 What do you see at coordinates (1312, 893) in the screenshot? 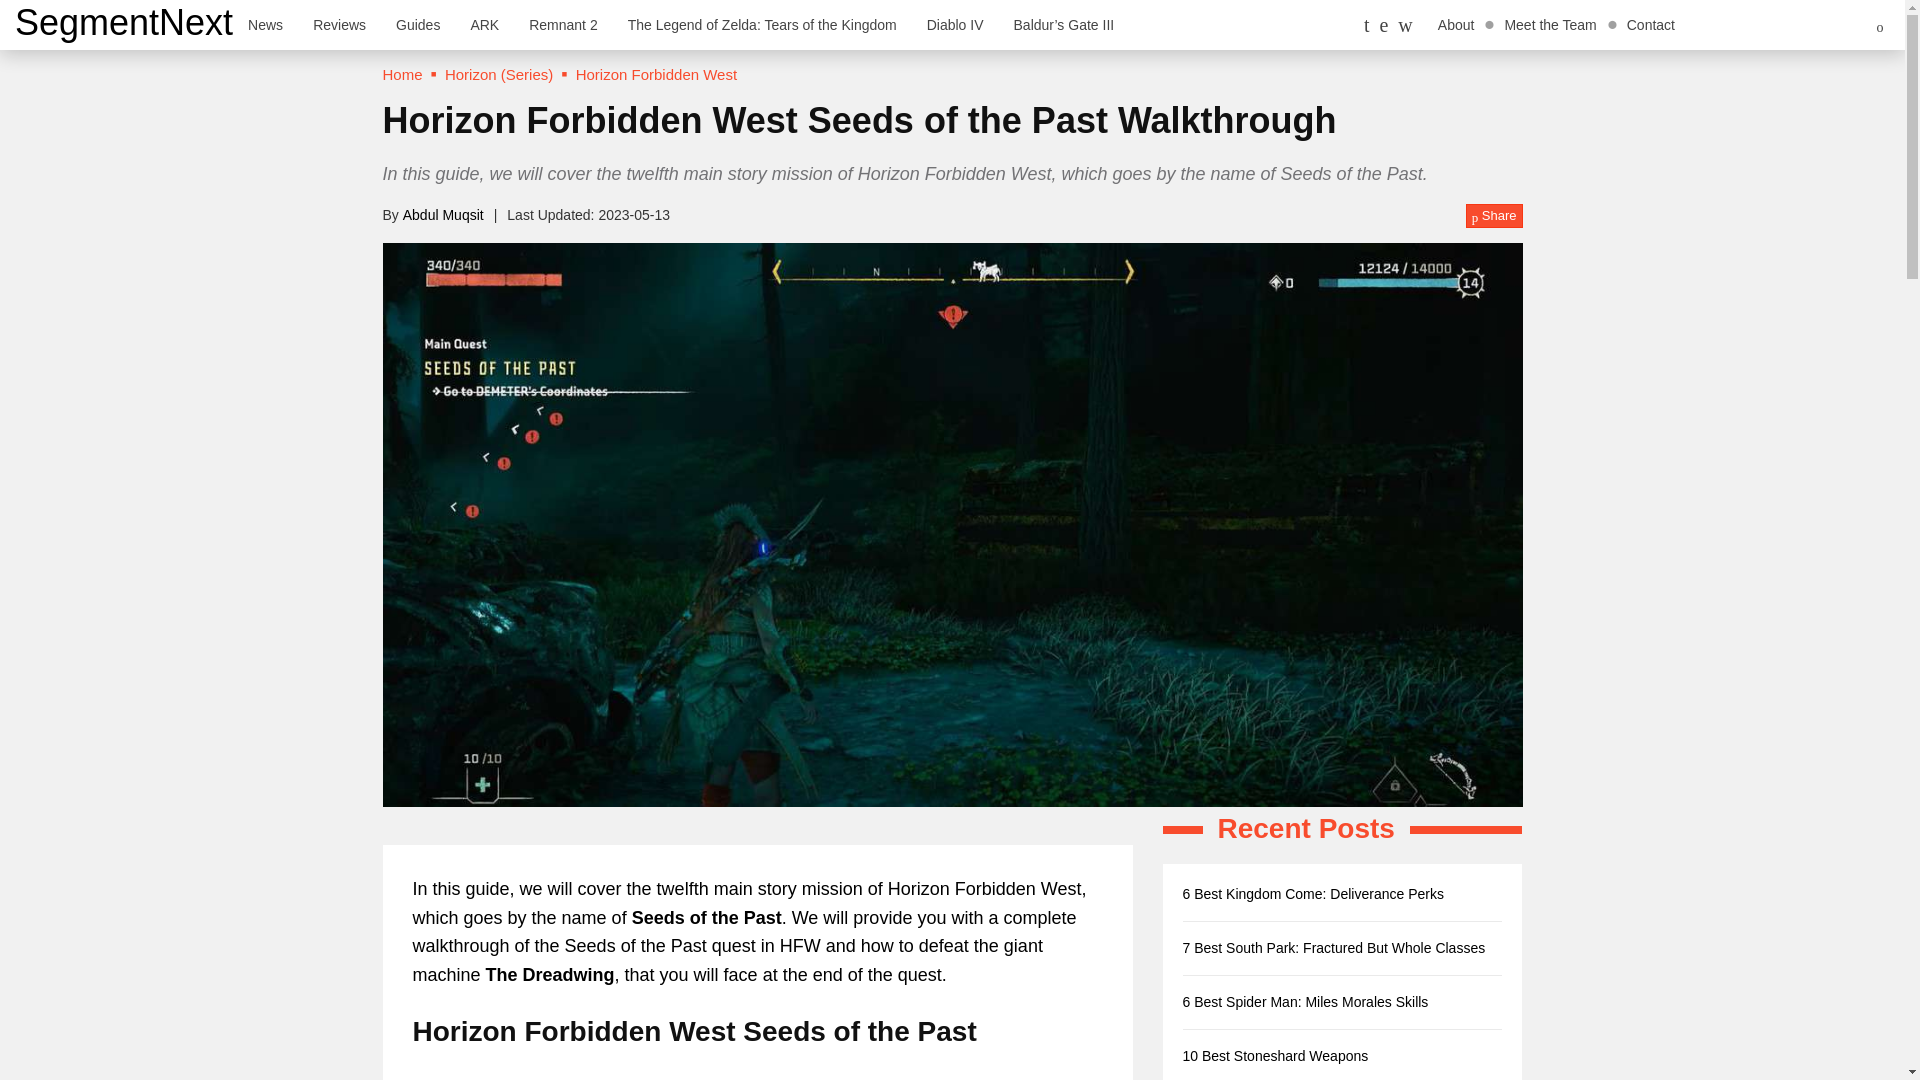
I see `6 Best Kingdom Come: Deliverance Perks` at bounding box center [1312, 893].